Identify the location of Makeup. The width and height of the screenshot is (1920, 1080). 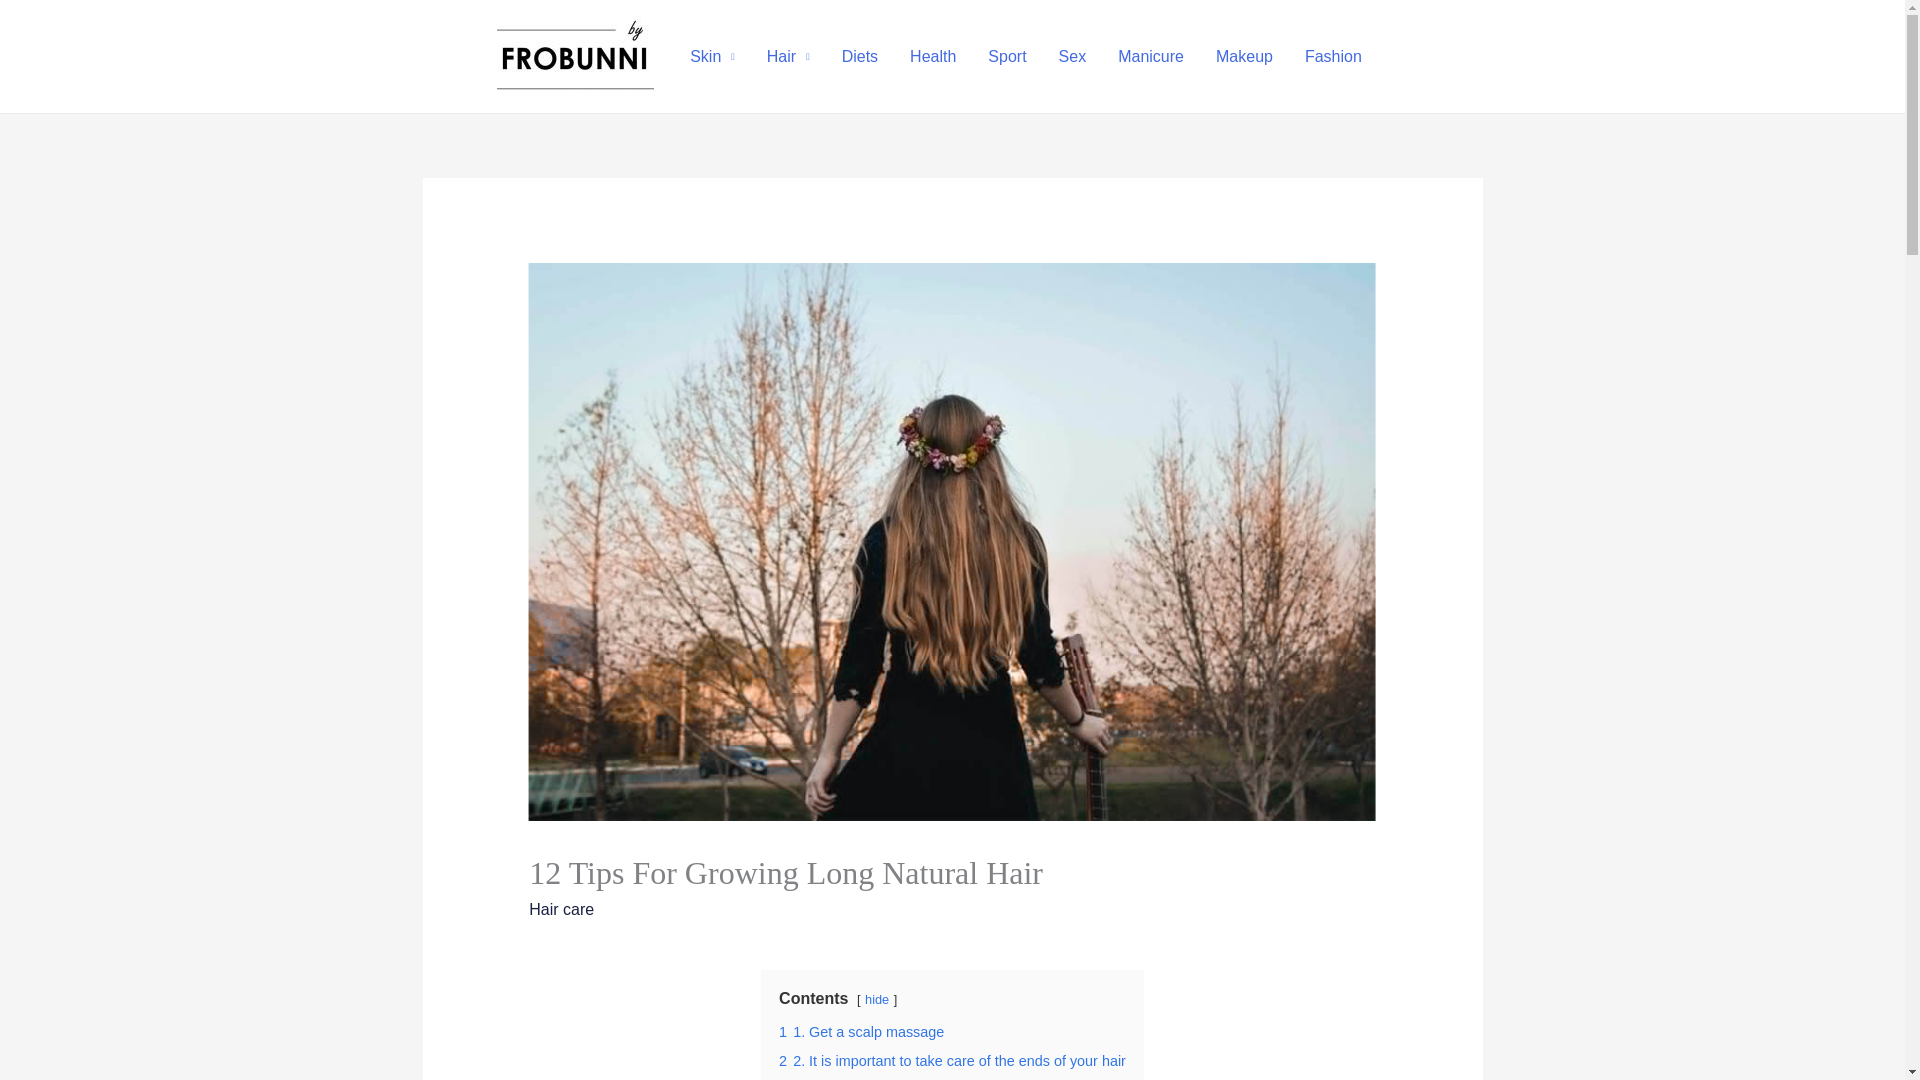
(1244, 56).